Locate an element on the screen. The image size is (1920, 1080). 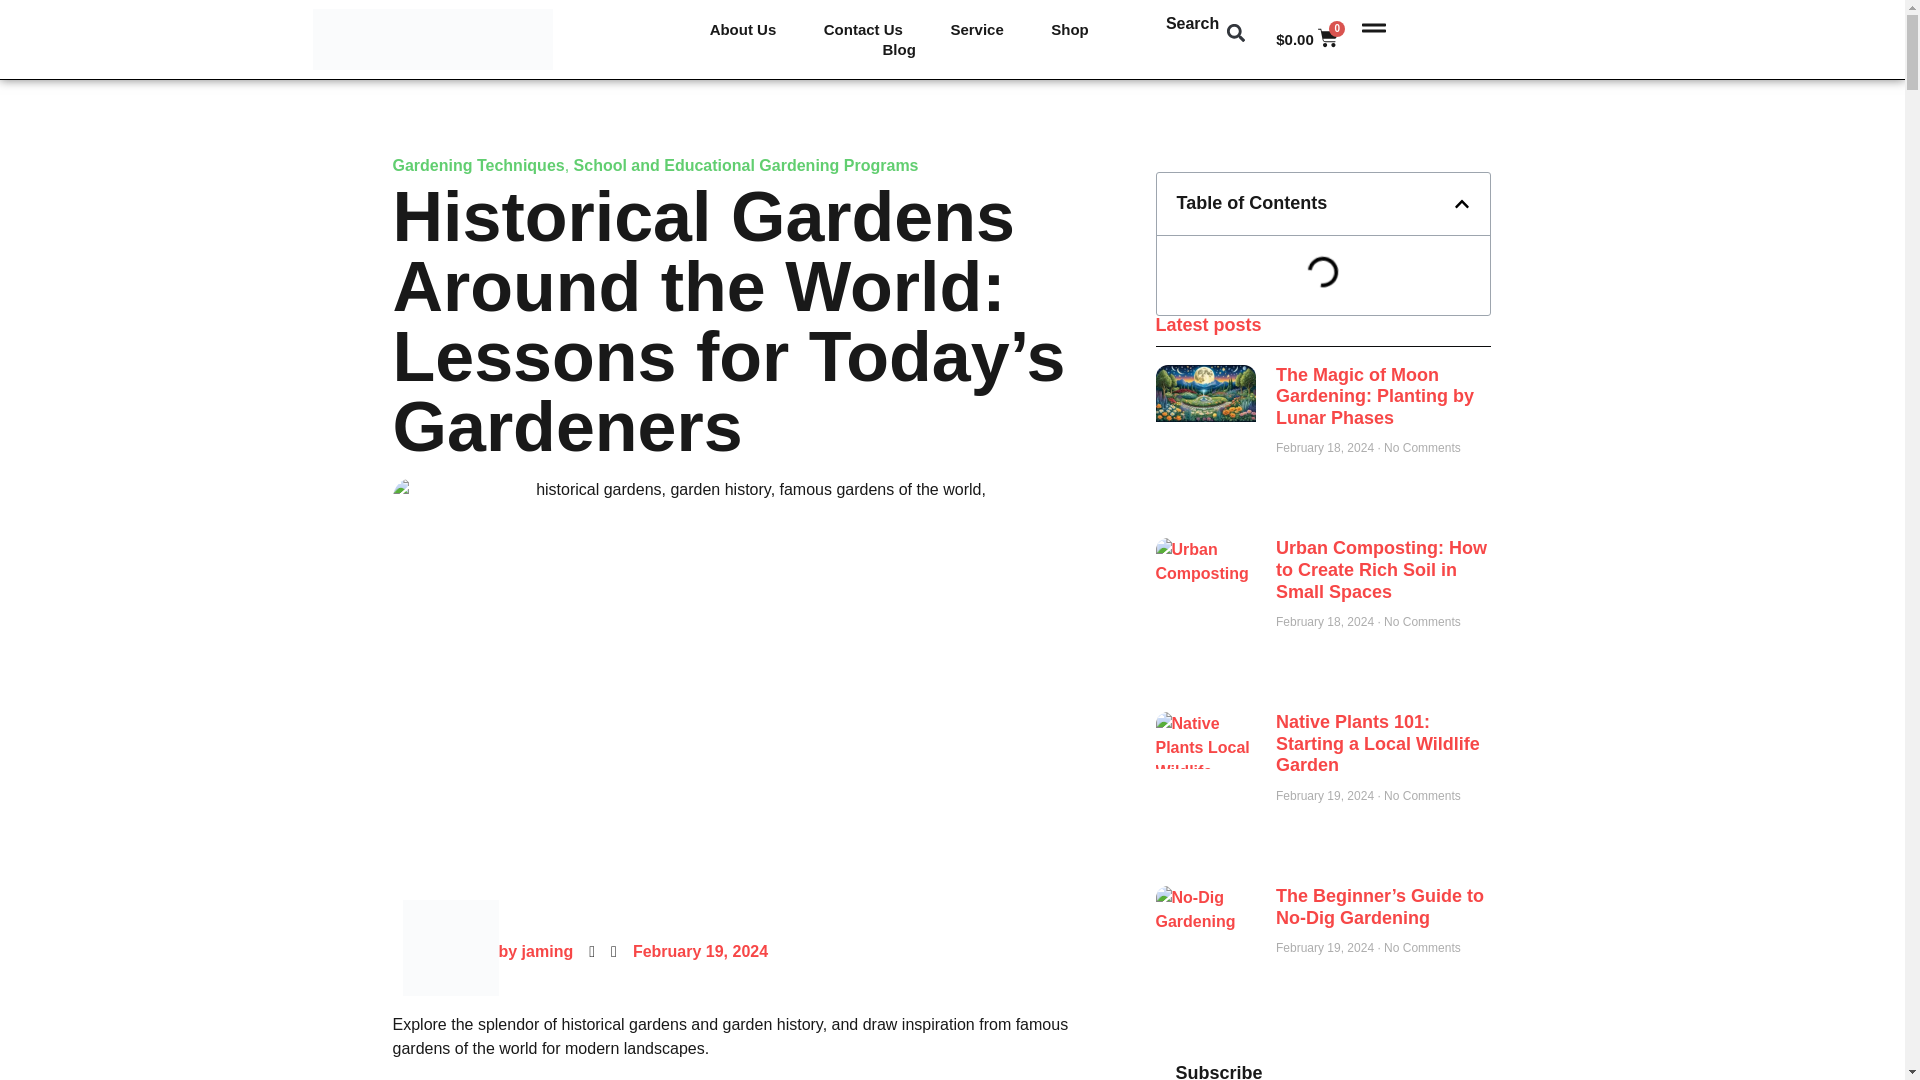
About Us is located at coordinates (742, 30).